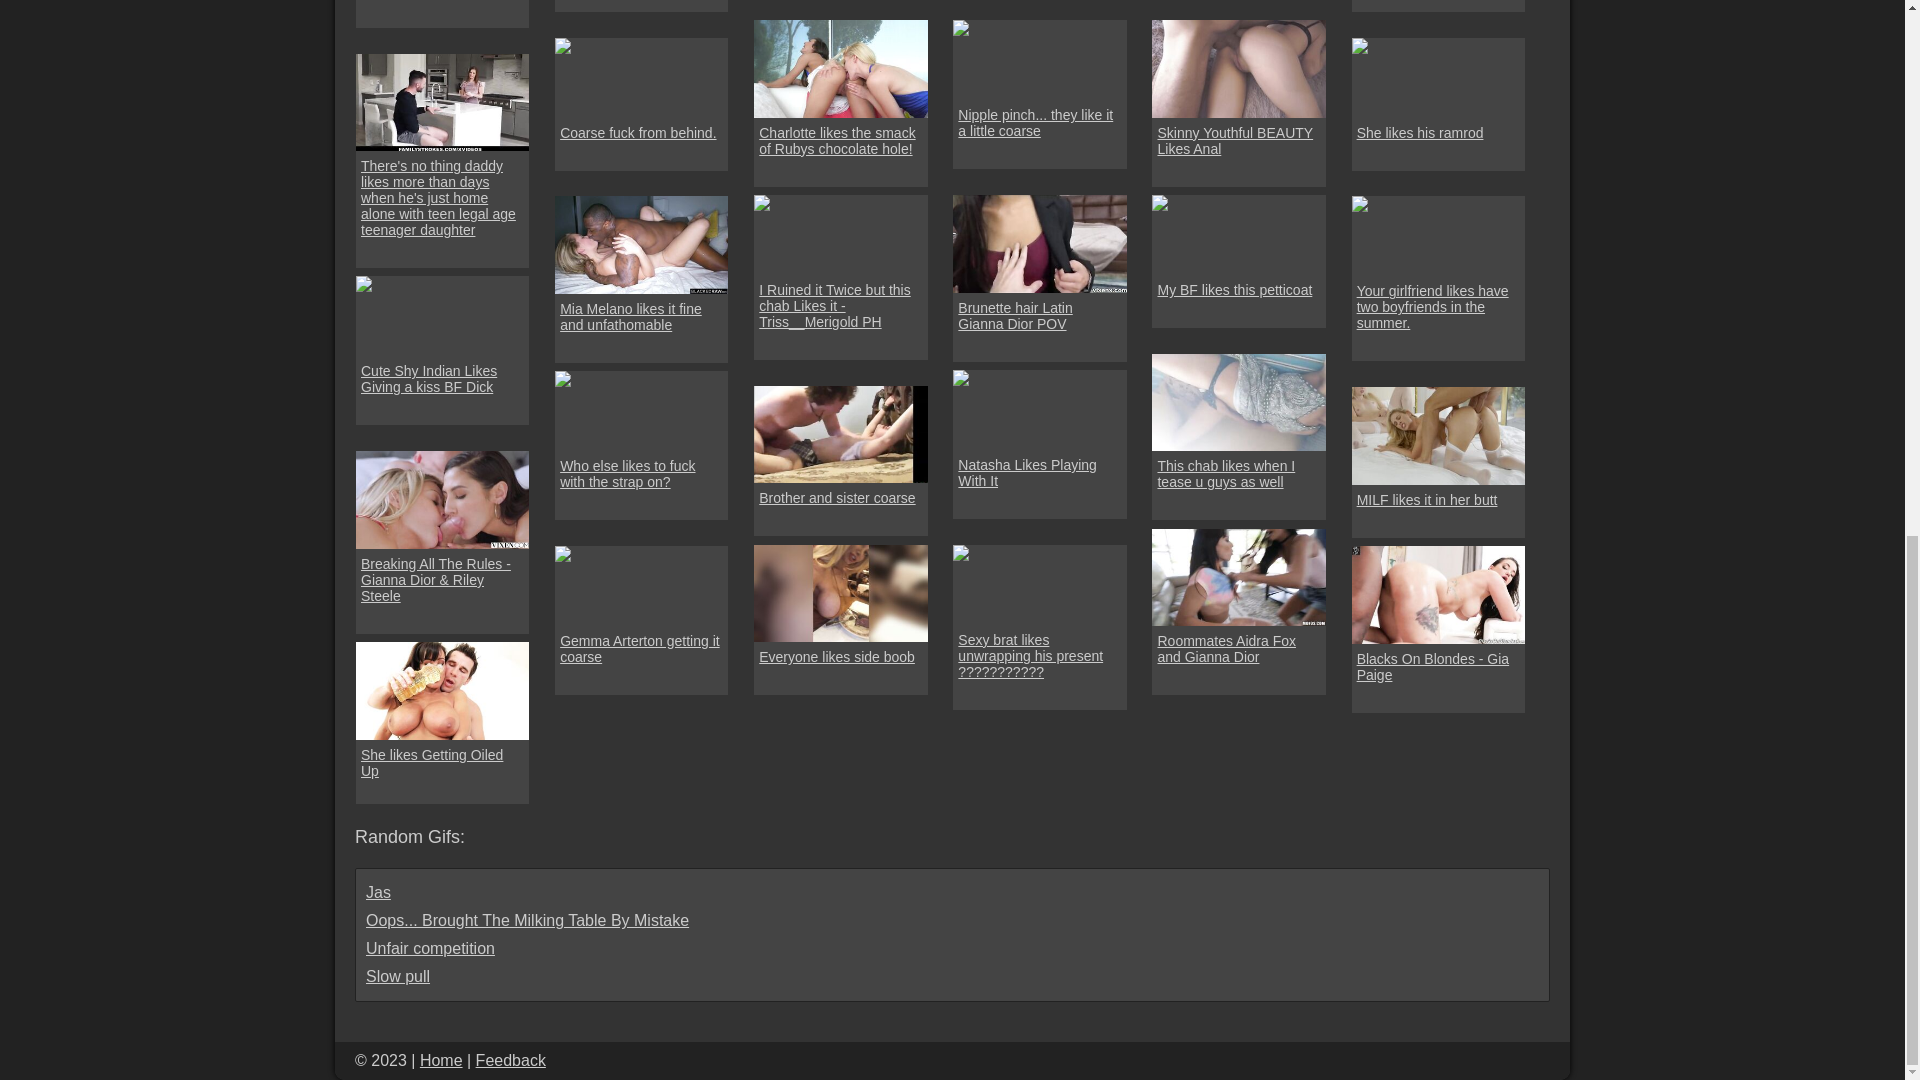  What do you see at coordinates (1234, 290) in the screenshot?
I see `My BF likes this petticoat` at bounding box center [1234, 290].